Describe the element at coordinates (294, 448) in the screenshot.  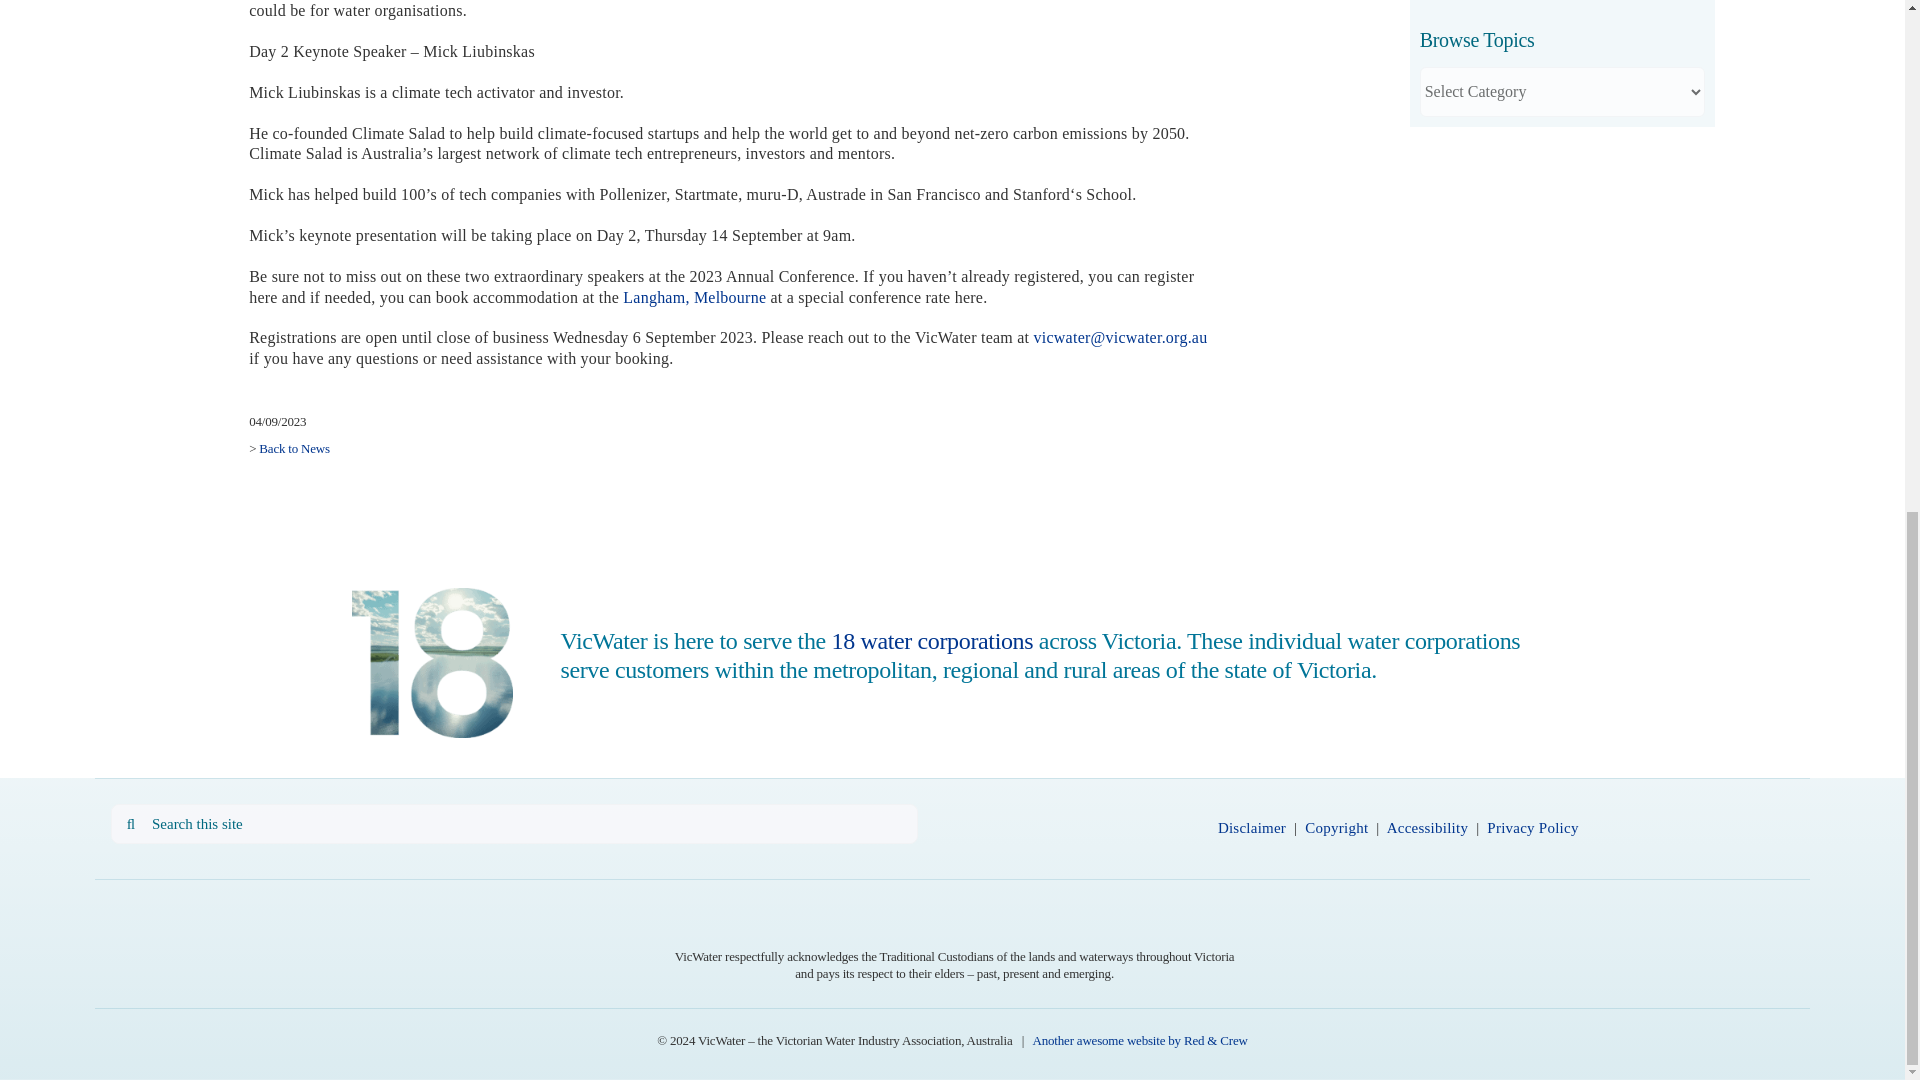
I see `Back to News` at that location.